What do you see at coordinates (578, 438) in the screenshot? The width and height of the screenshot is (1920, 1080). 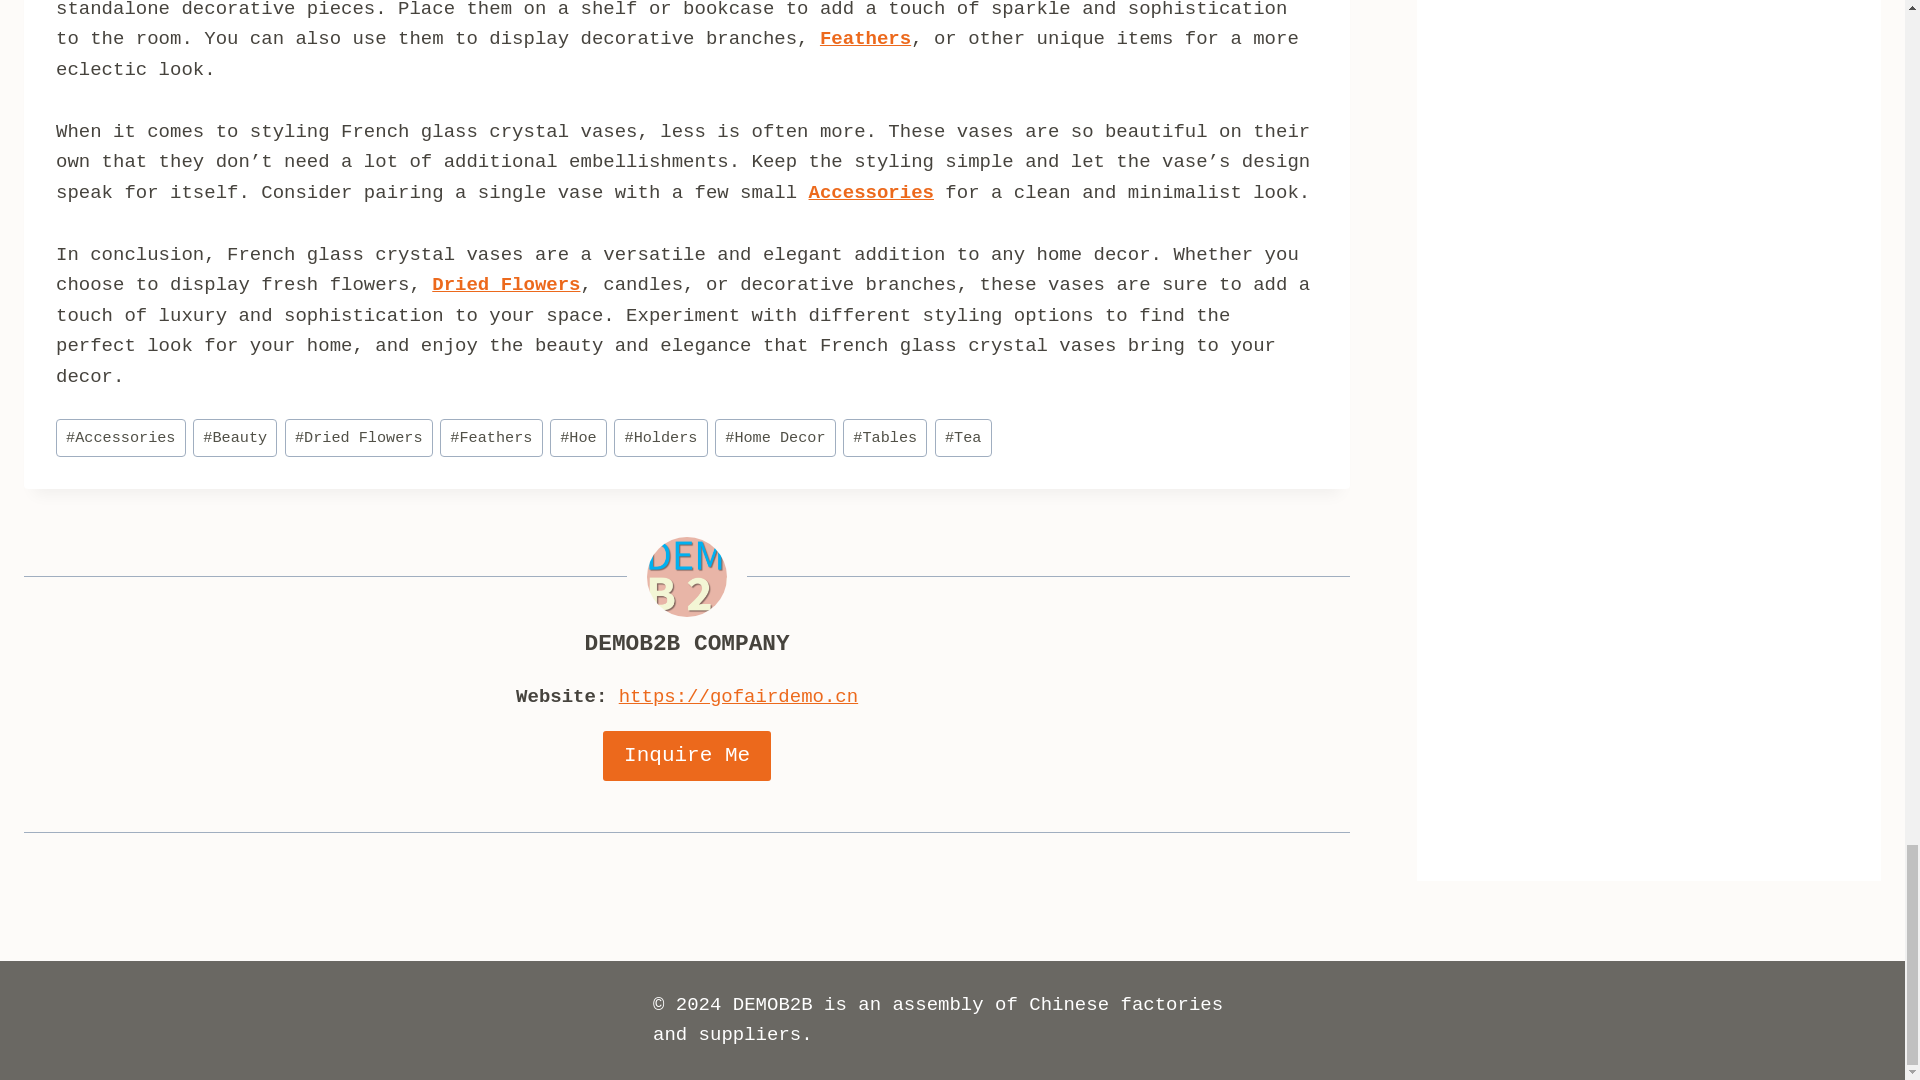 I see `Hoe` at bounding box center [578, 438].